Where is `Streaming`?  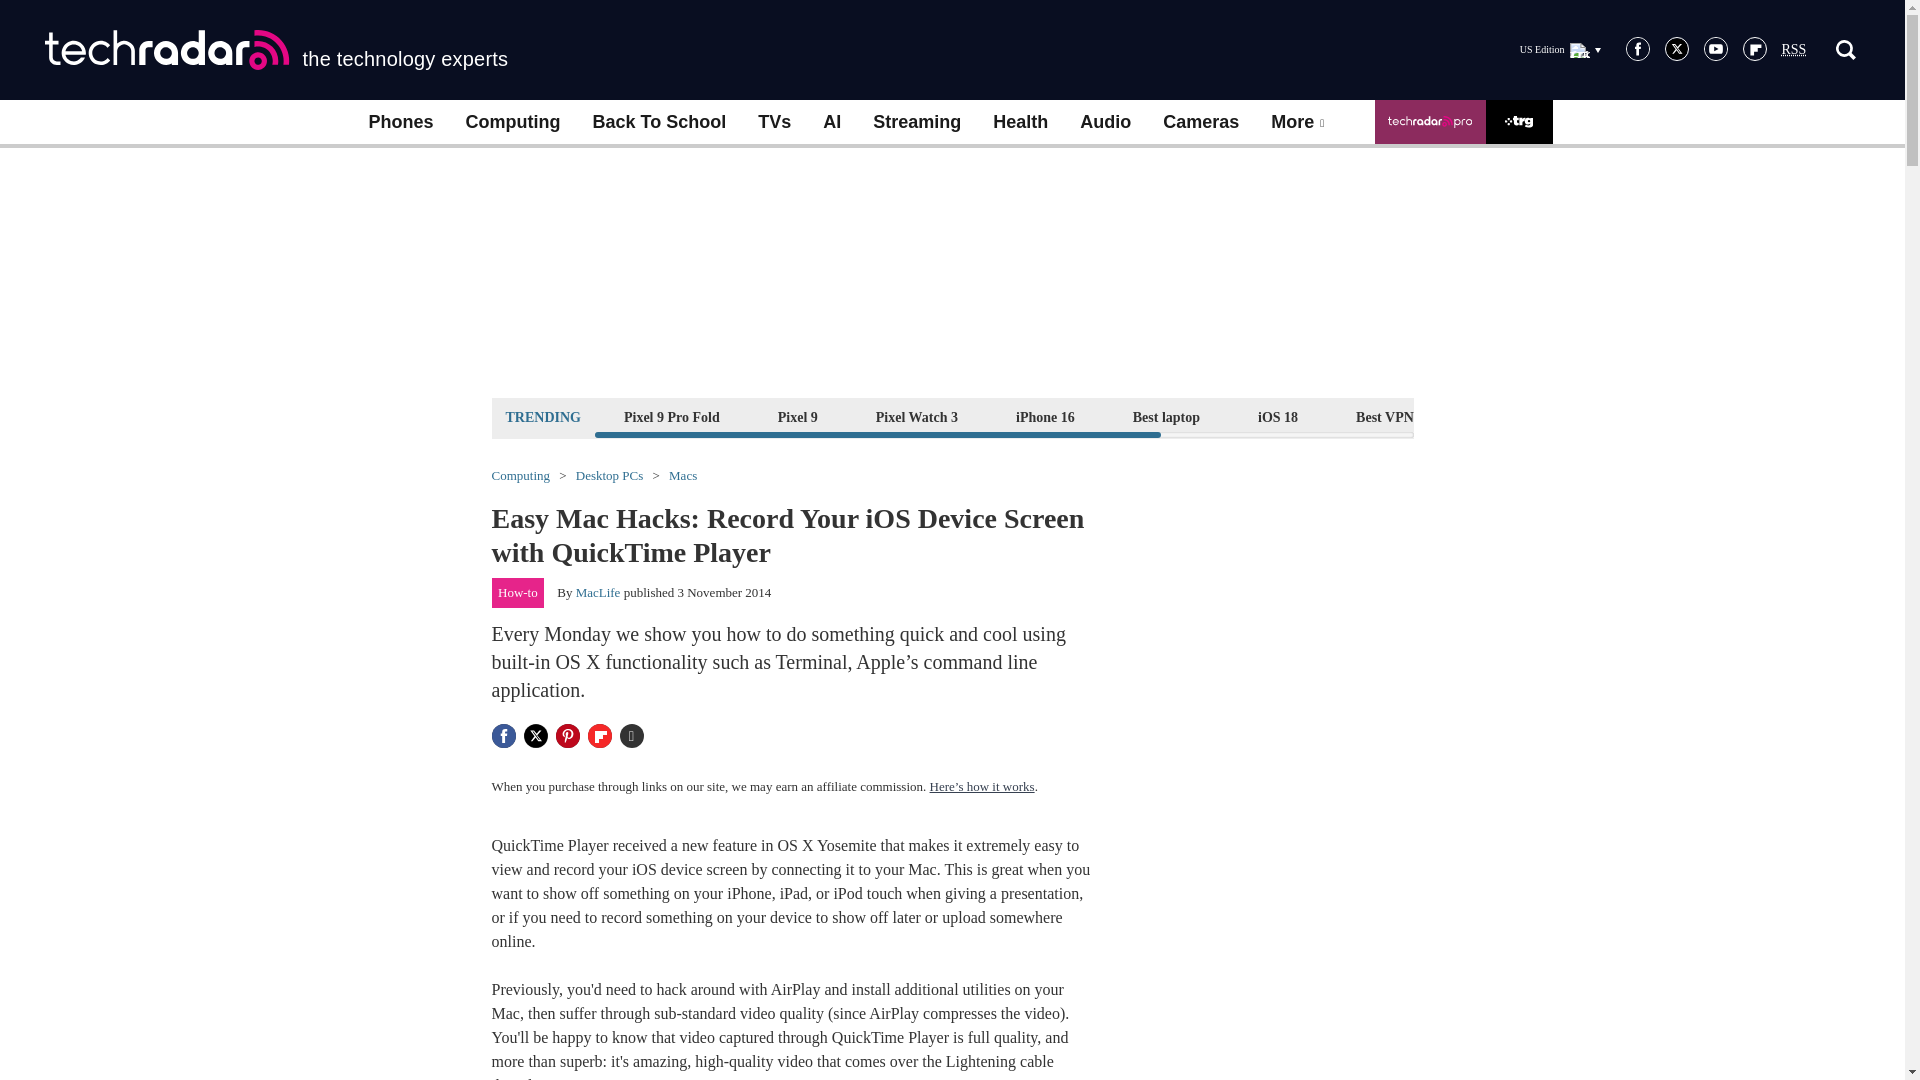
Streaming is located at coordinates (916, 122).